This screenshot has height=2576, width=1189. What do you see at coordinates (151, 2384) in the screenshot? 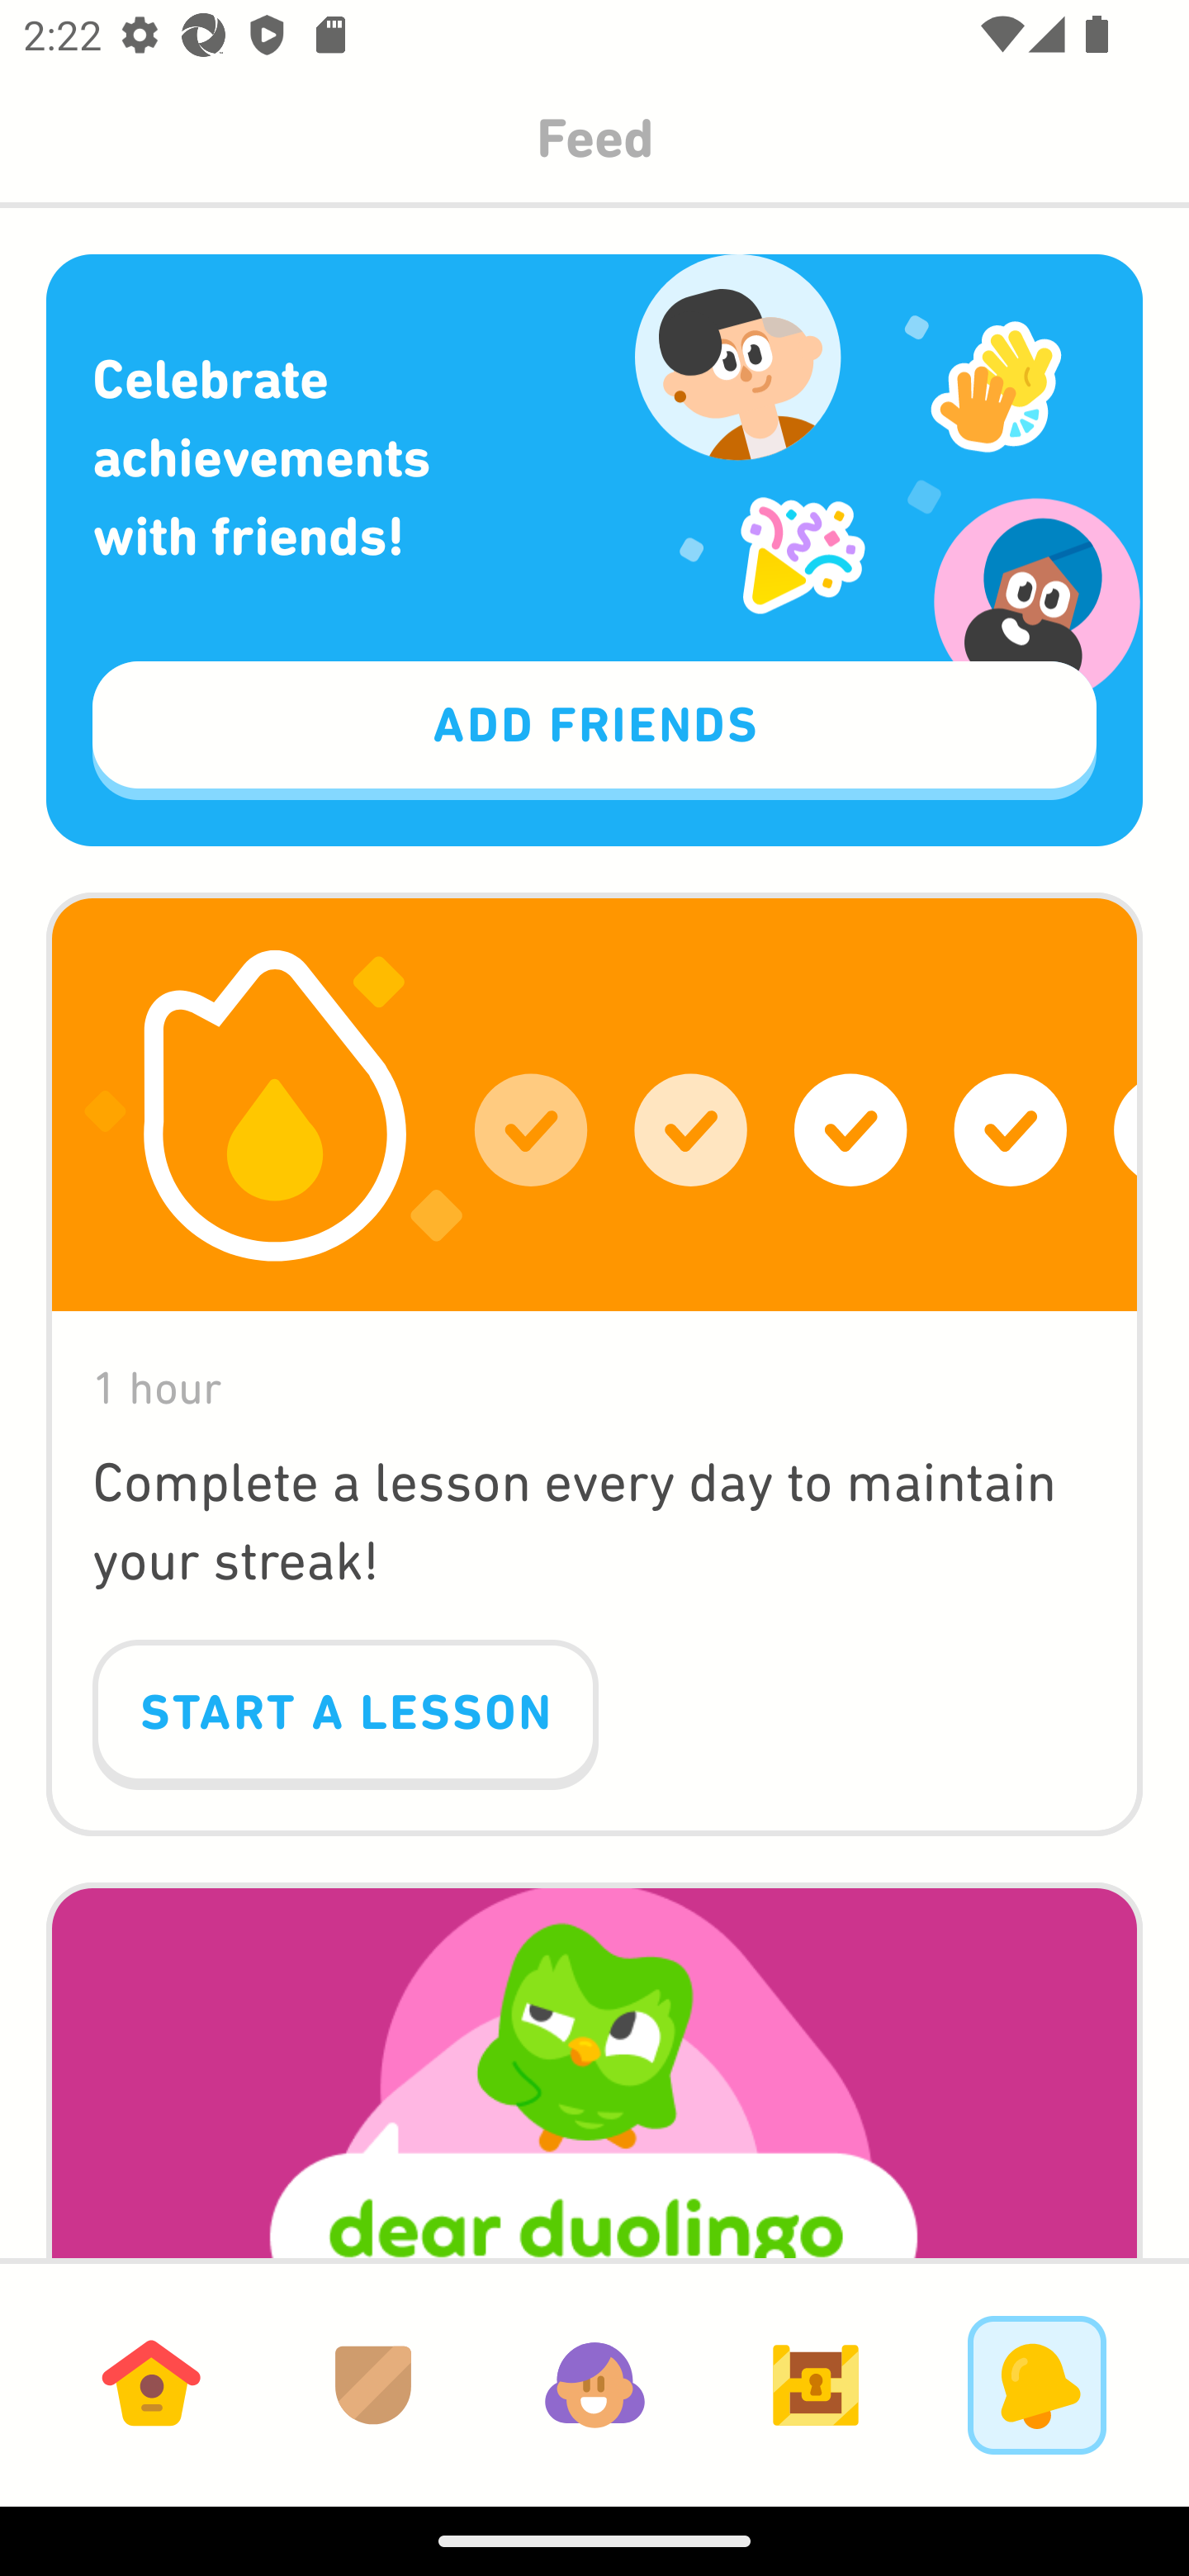
I see `Learn Tab` at bounding box center [151, 2384].